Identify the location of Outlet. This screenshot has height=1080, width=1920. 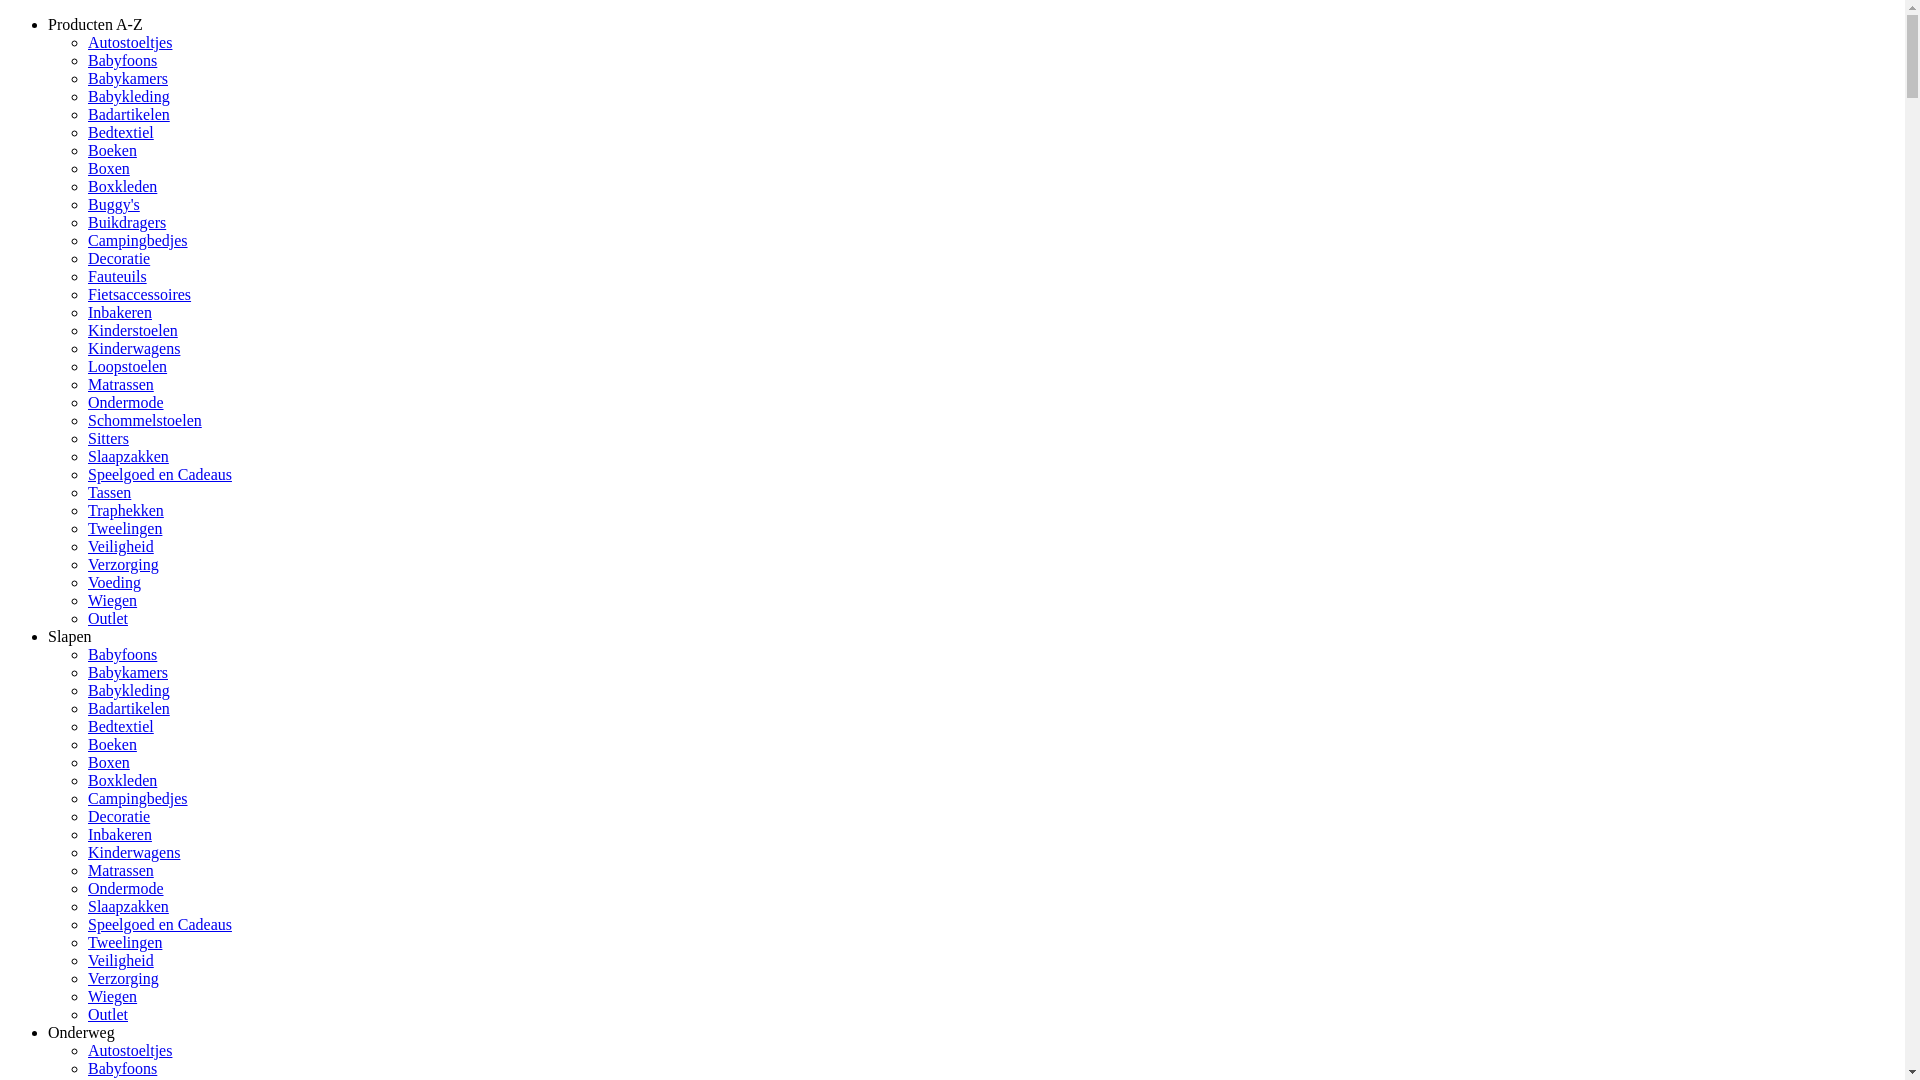
(108, 1014).